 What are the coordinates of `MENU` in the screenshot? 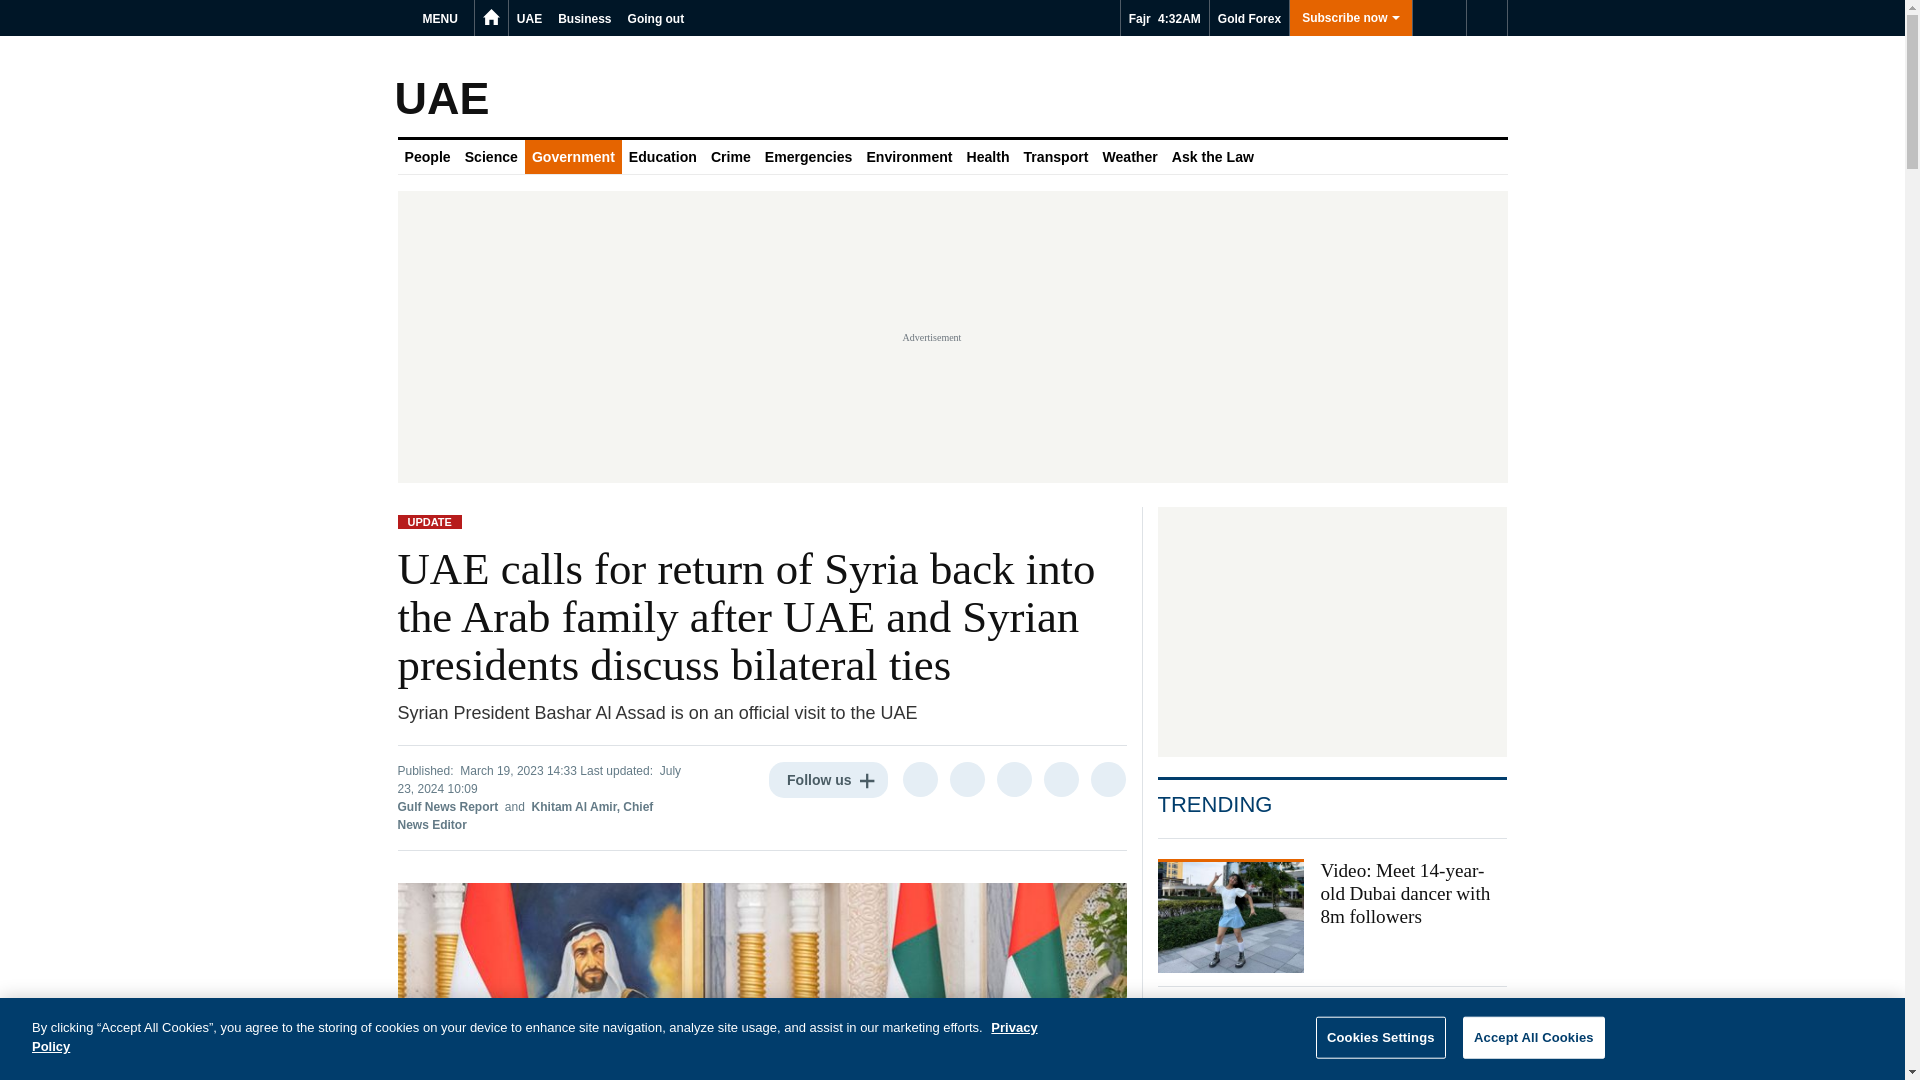 It's located at (443, 18).